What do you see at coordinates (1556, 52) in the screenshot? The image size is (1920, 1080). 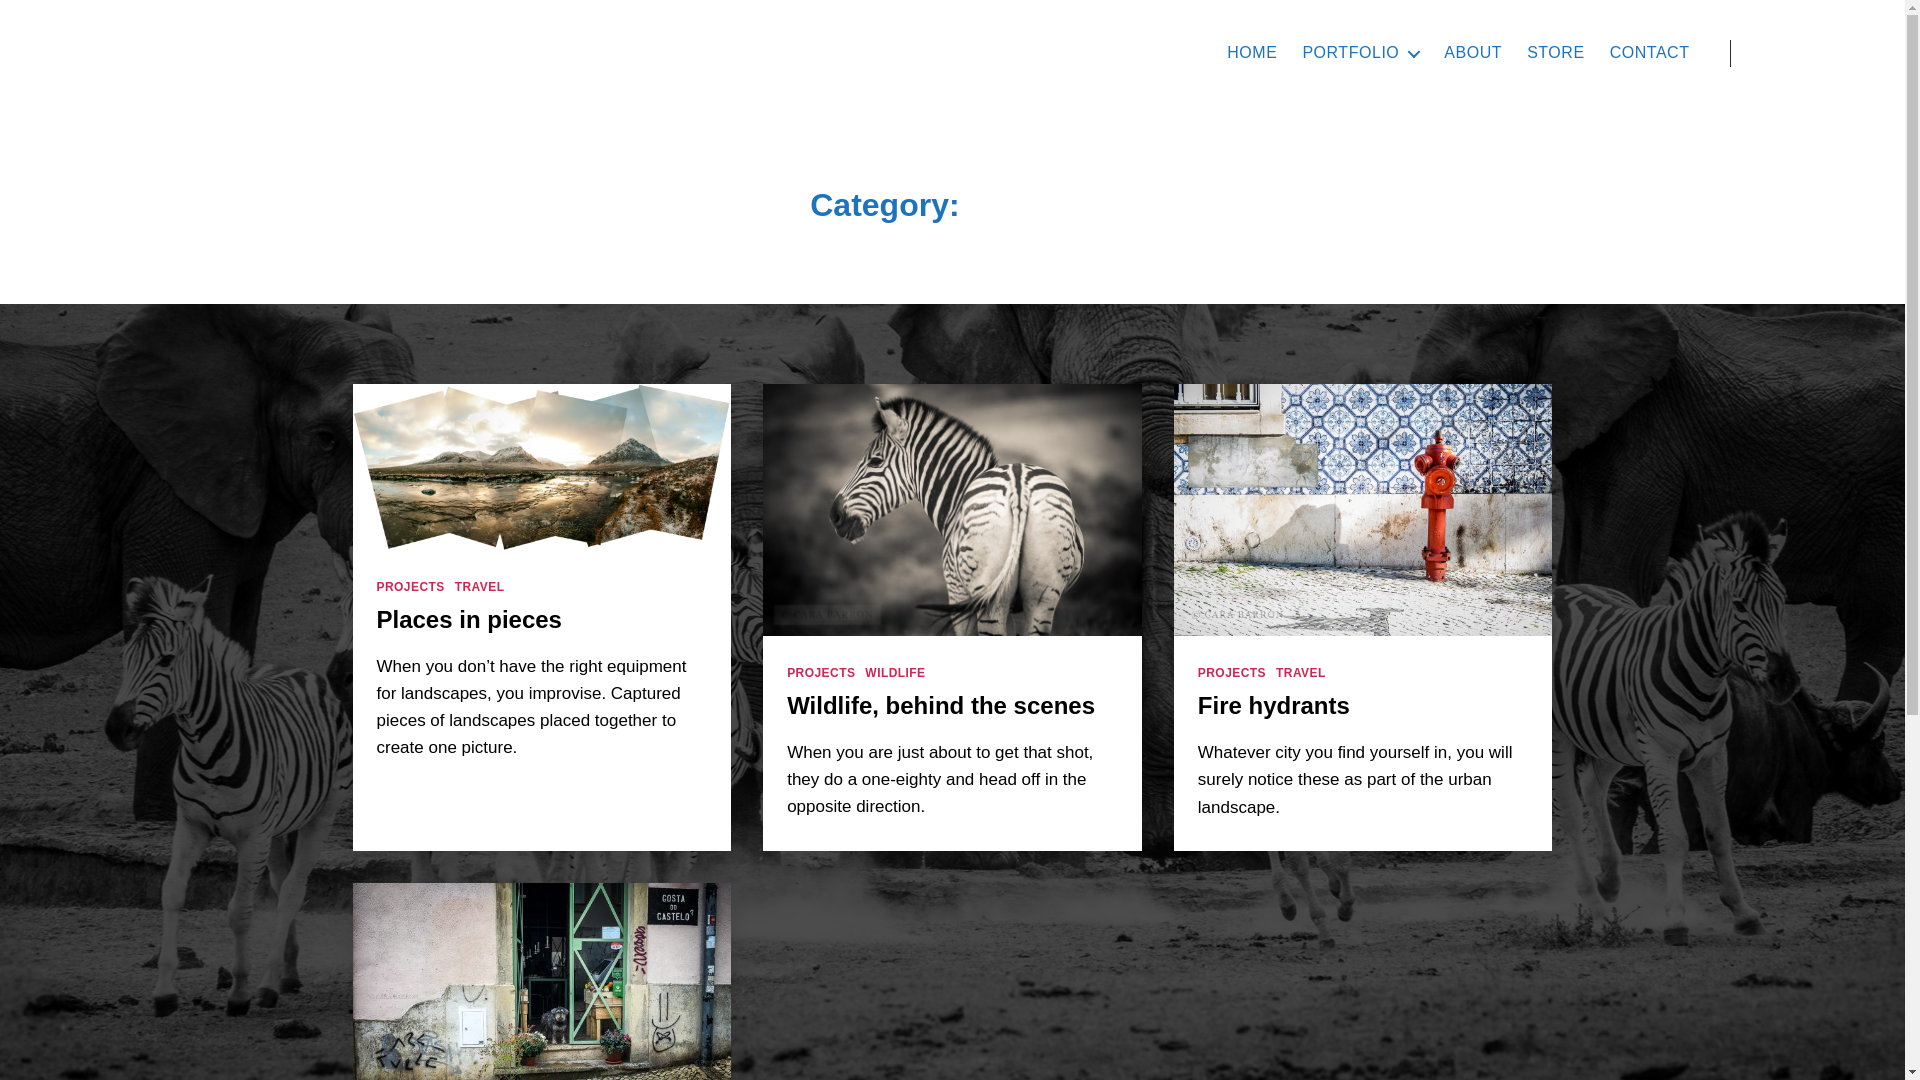 I see `STORE` at bounding box center [1556, 52].